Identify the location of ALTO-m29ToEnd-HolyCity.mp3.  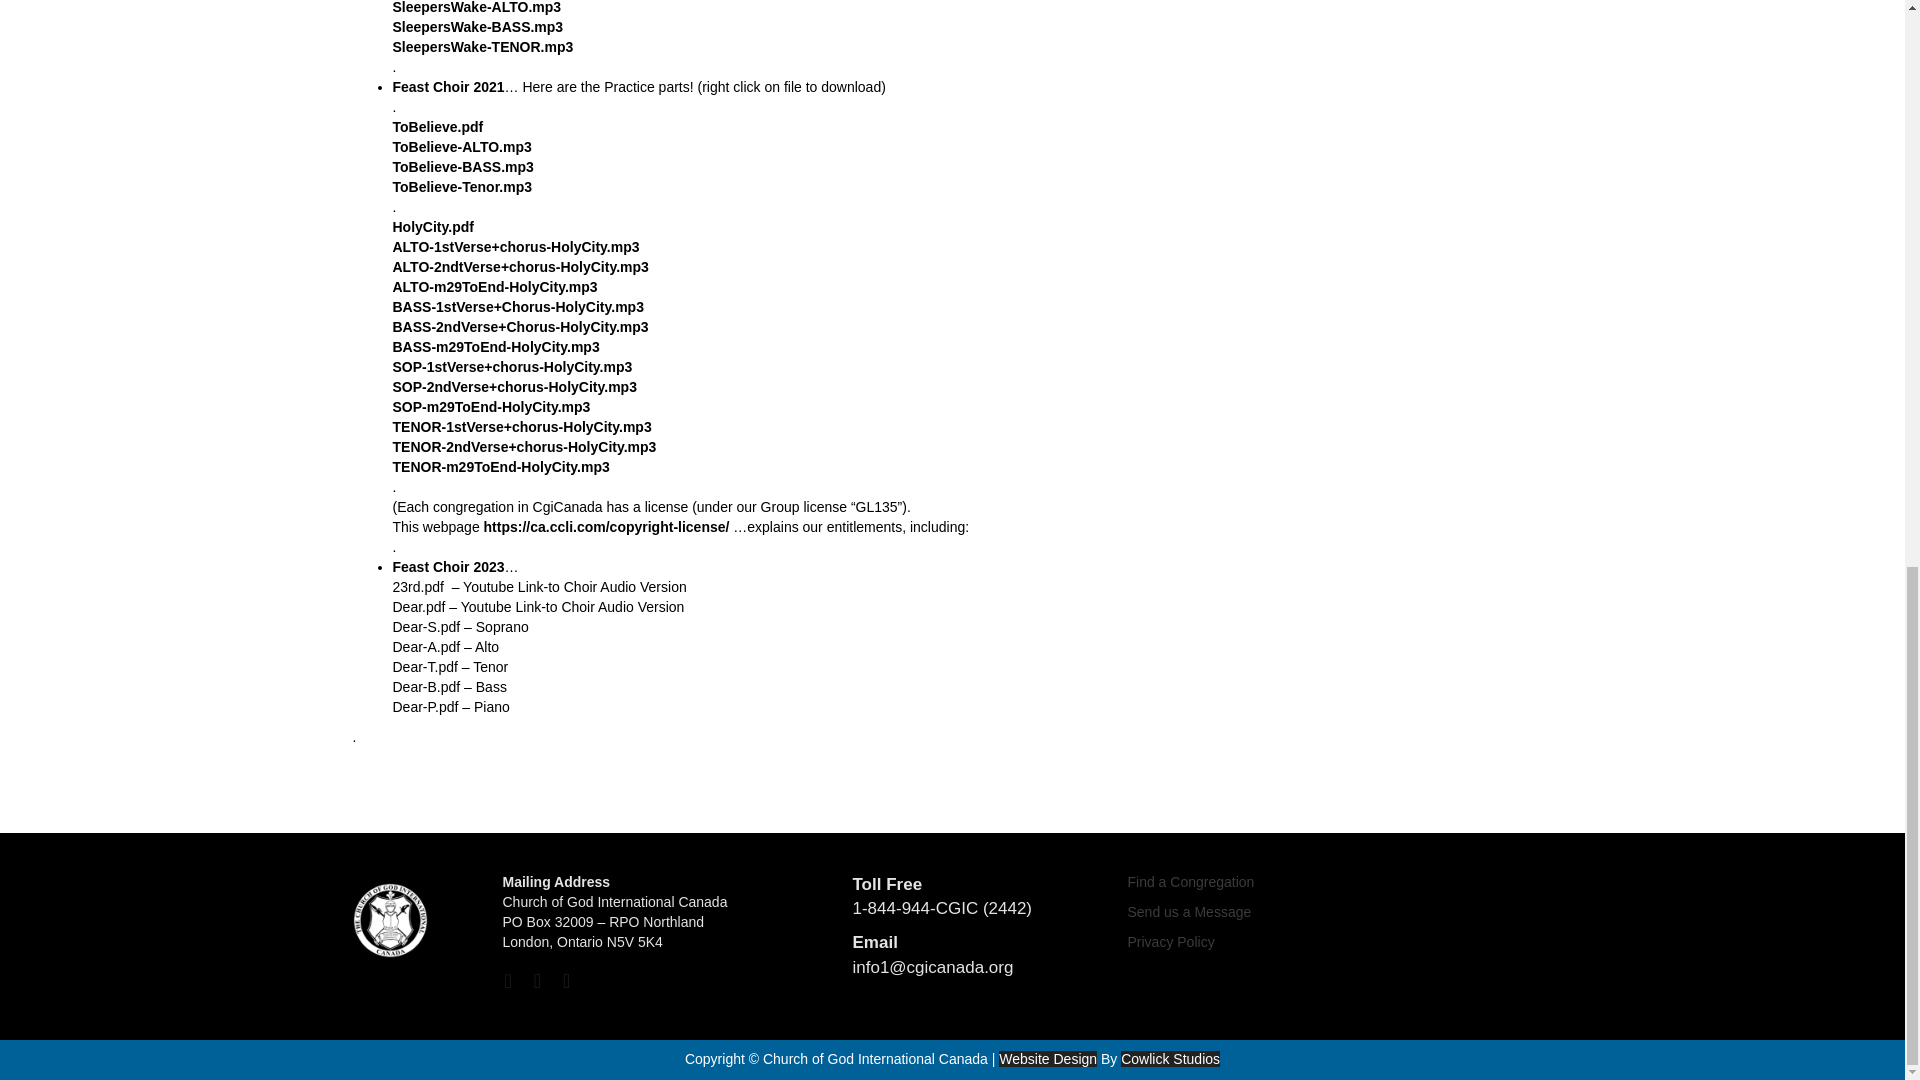
(494, 286).